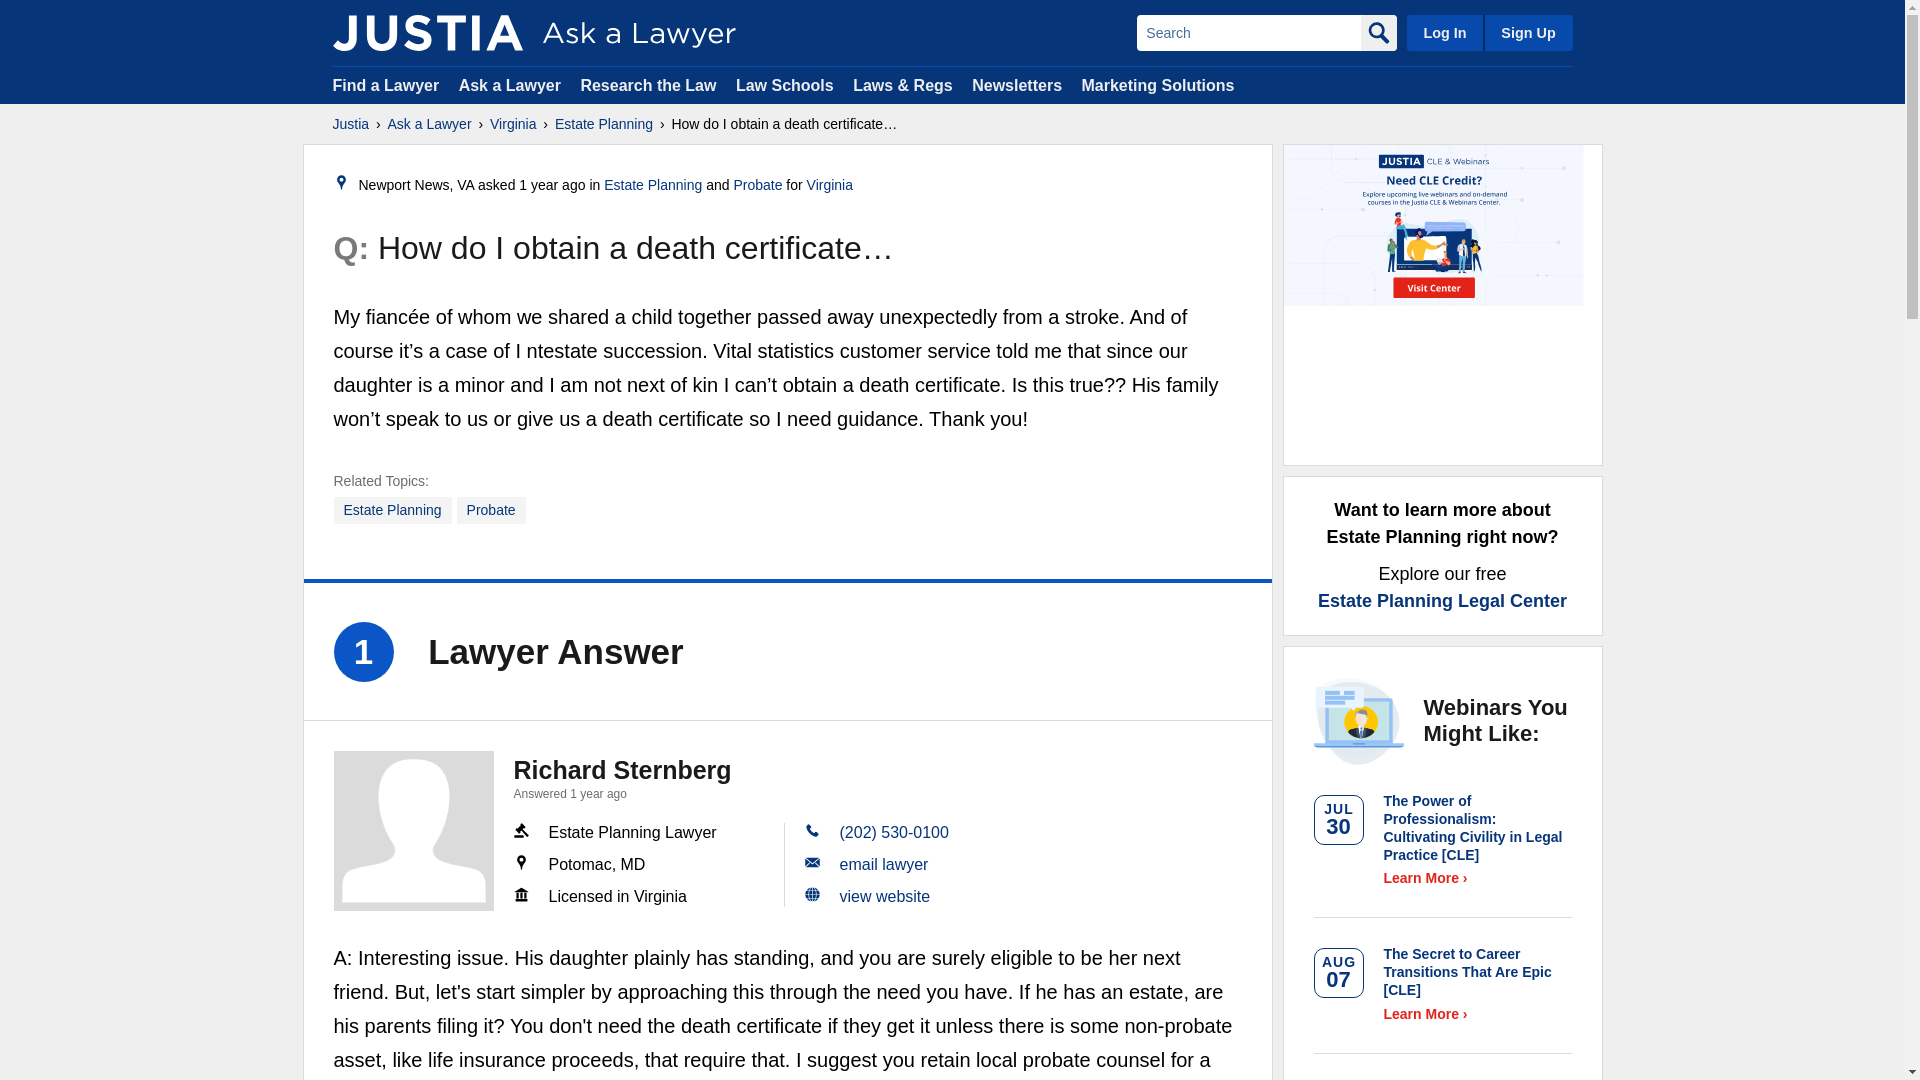 This screenshot has height=1080, width=1920. What do you see at coordinates (386, 84) in the screenshot?
I see `Find a Lawyer` at bounding box center [386, 84].